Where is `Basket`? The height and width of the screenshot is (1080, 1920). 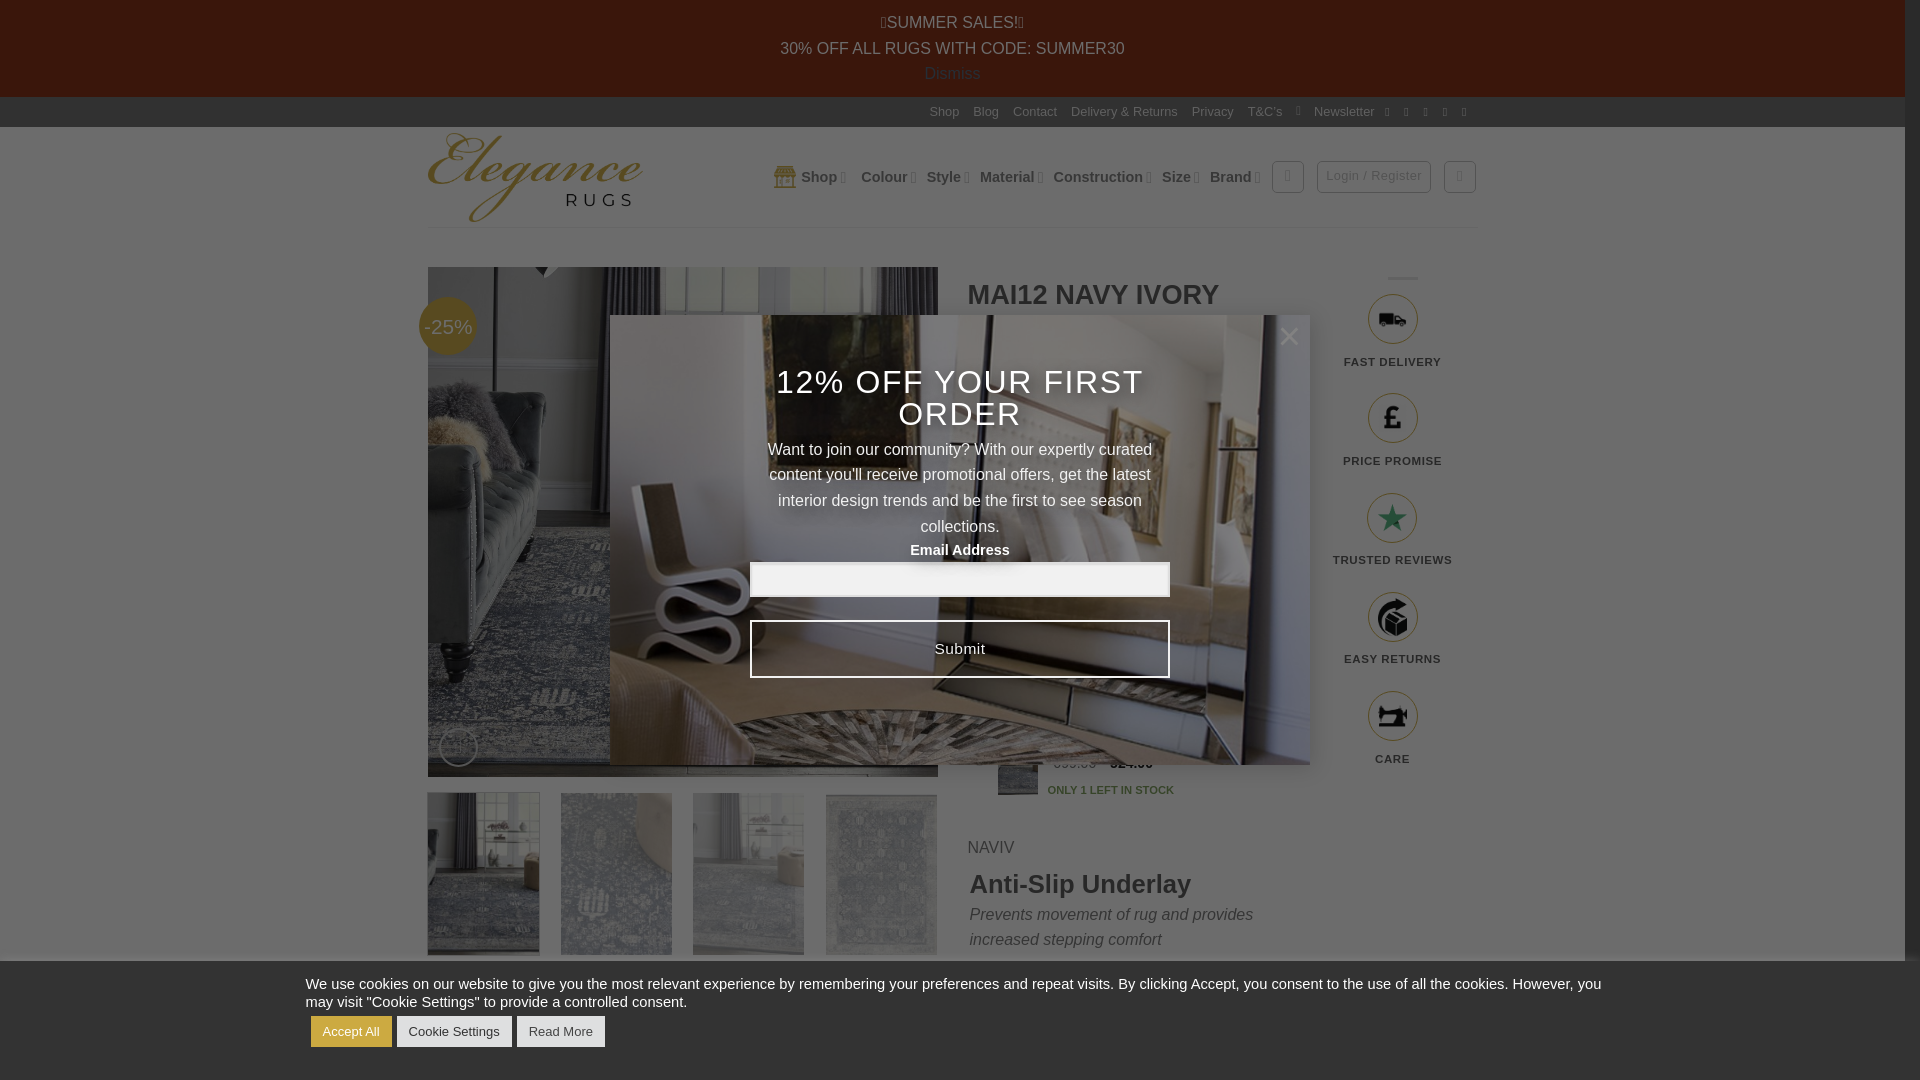
Basket is located at coordinates (1460, 176).